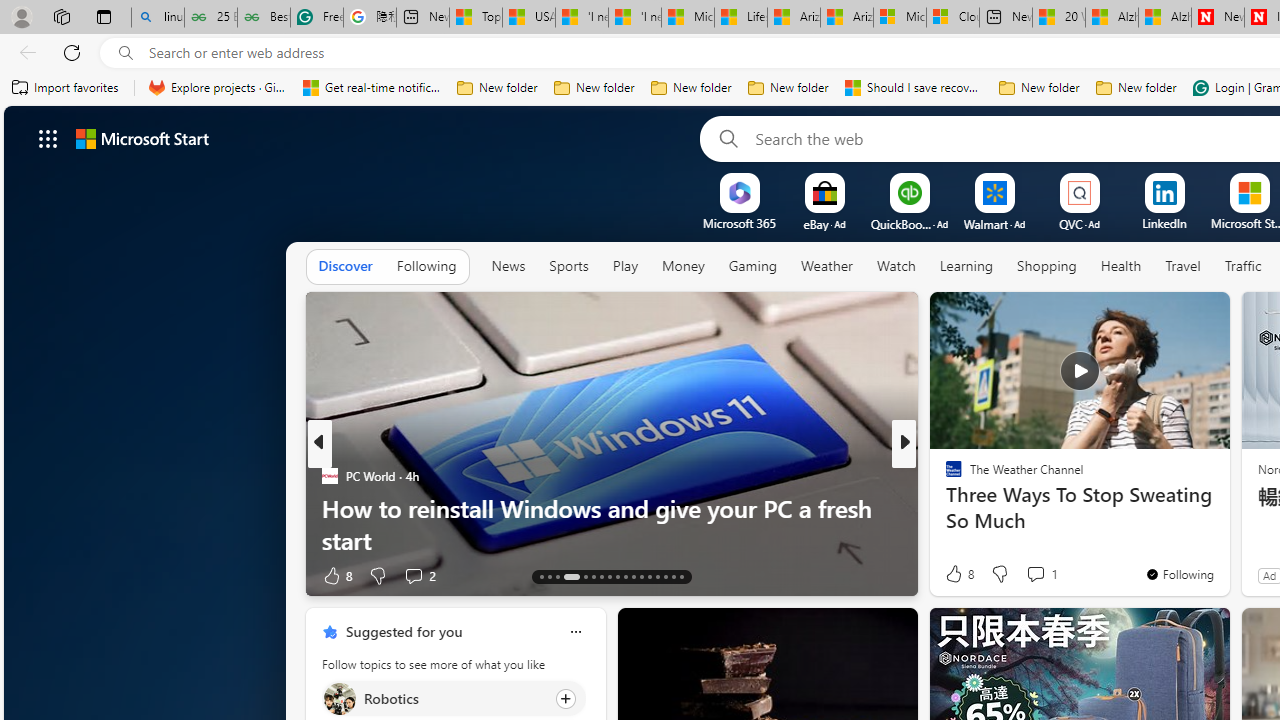 The width and height of the screenshot is (1280, 720). What do you see at coordinates (900, 18) in the screenshot?
I see `Microsoft Services Agreement` at bounding box center [900, 18].